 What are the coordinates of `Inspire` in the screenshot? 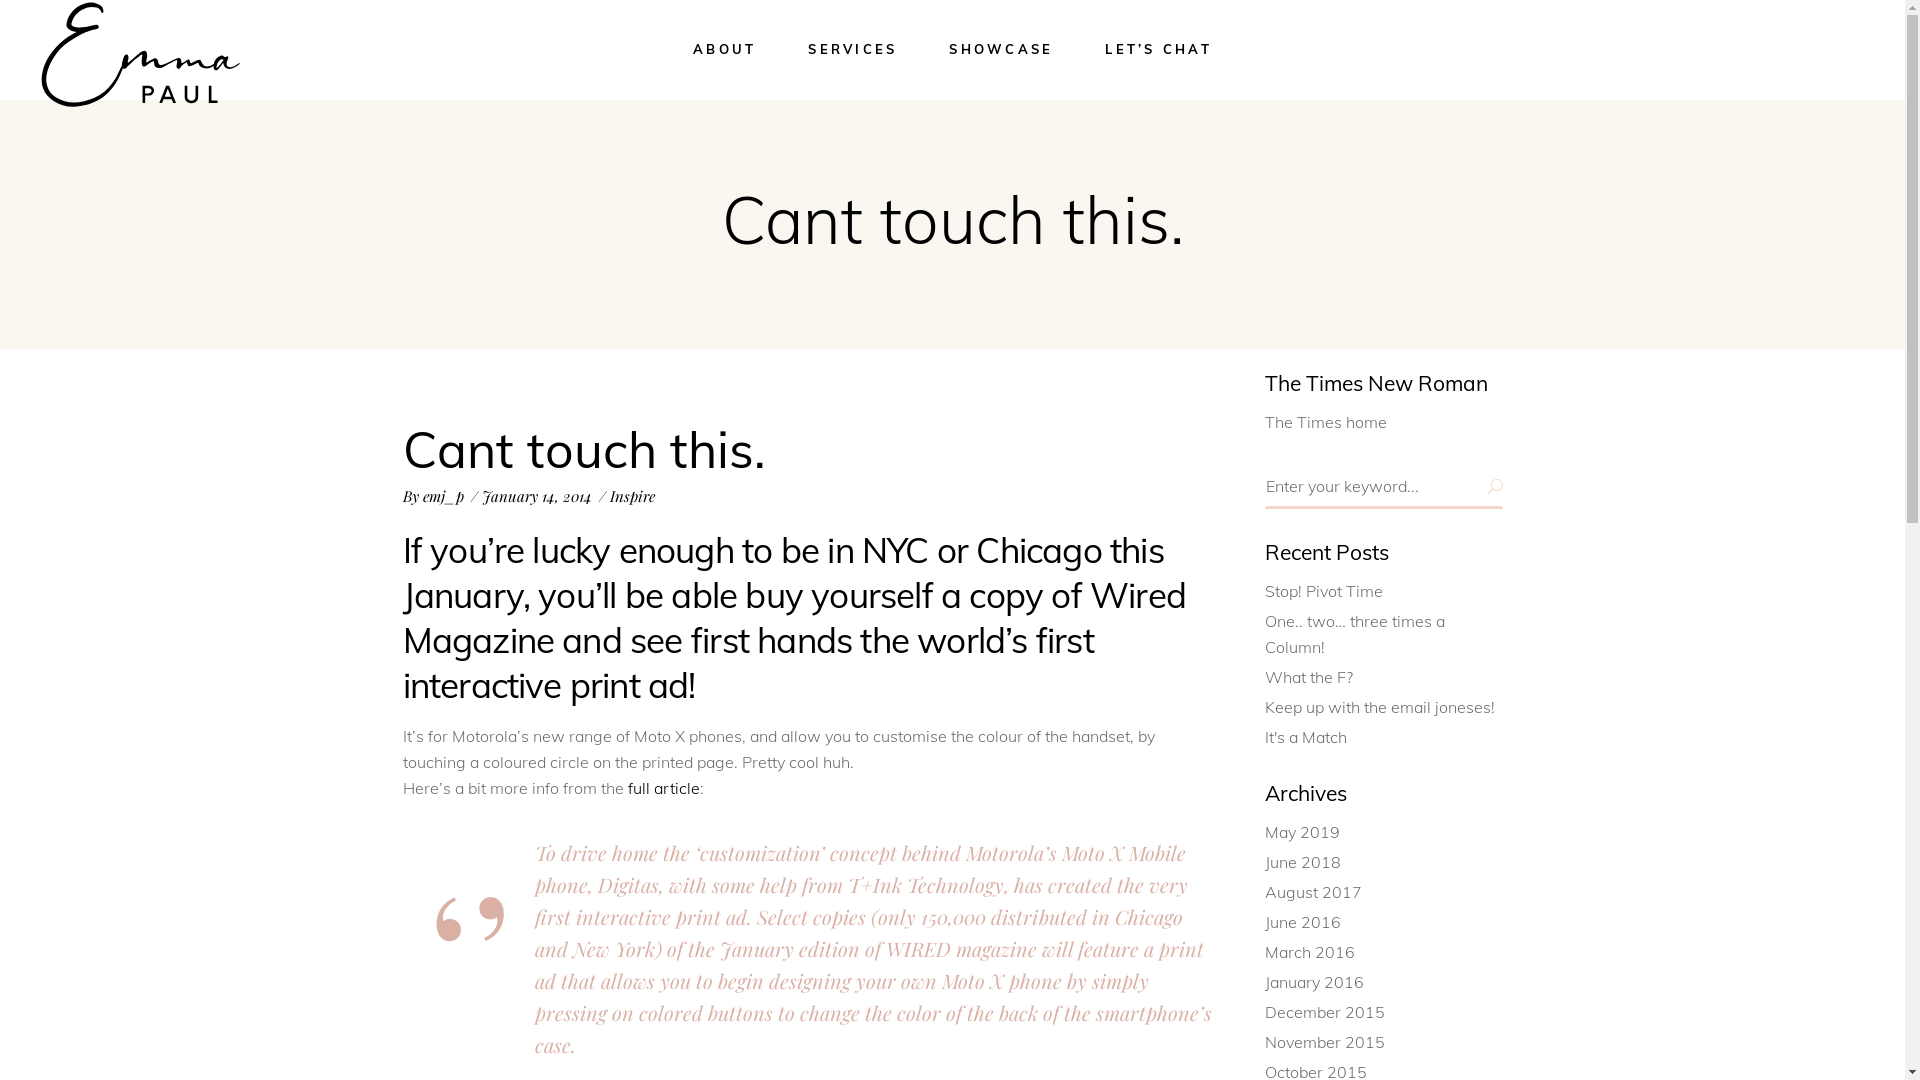 It's located at (632, 496).